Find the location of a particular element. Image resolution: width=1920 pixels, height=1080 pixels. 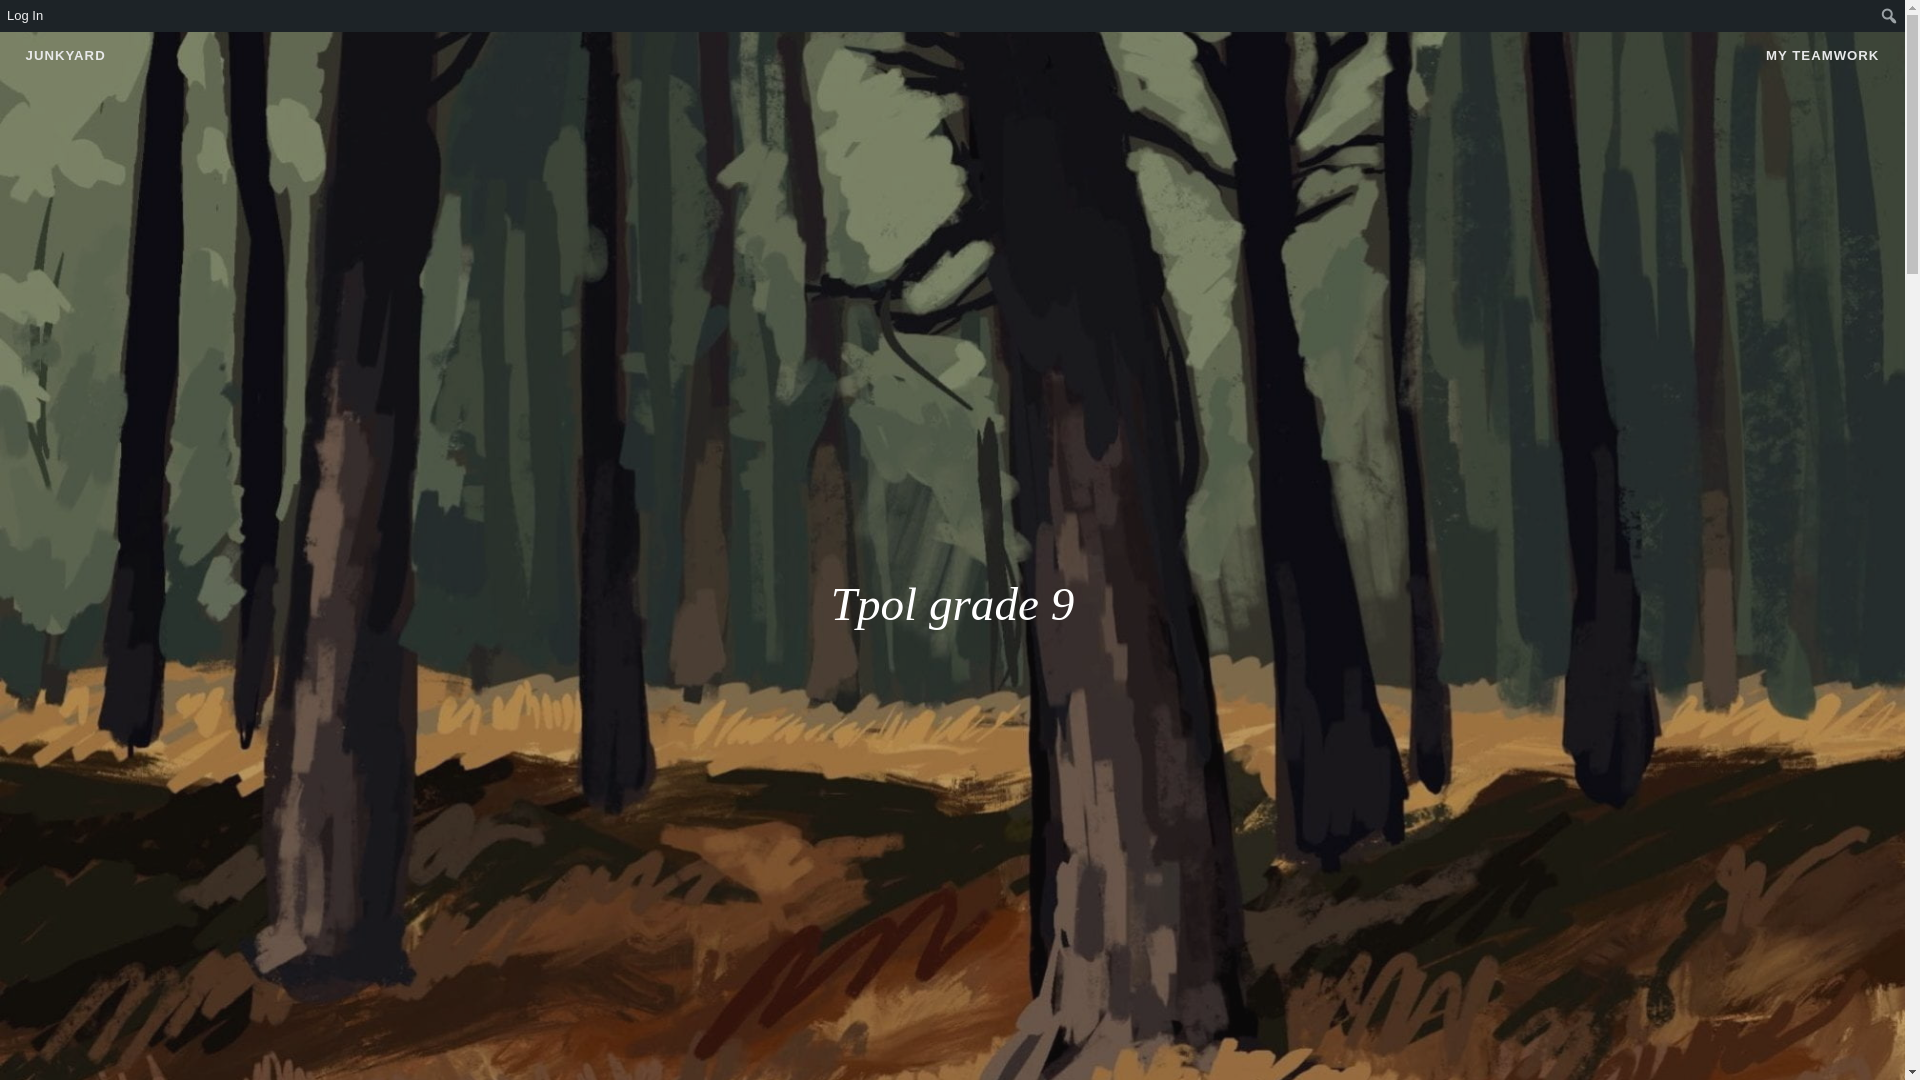

MY TEAMWORK is located at coordinates (1822, 55).